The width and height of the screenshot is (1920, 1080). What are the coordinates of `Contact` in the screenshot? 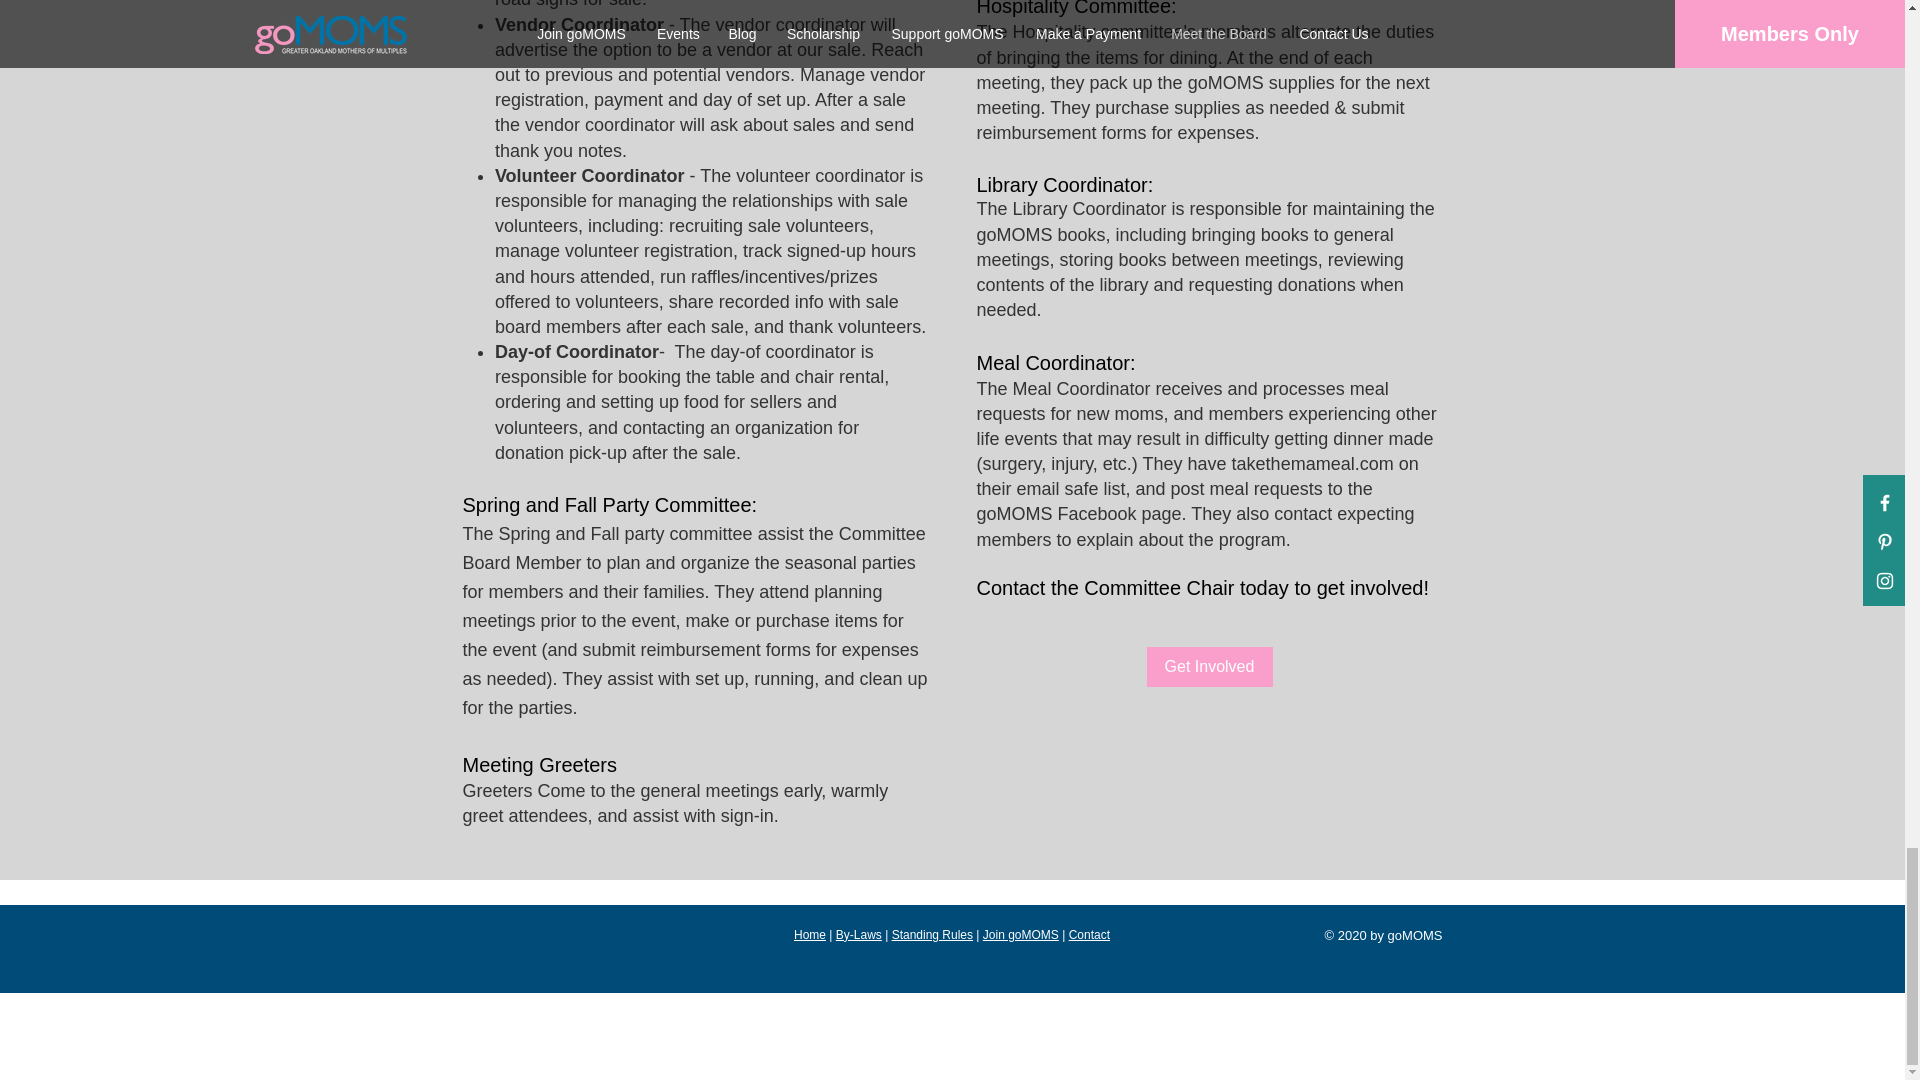 It's located at (1089, 934).